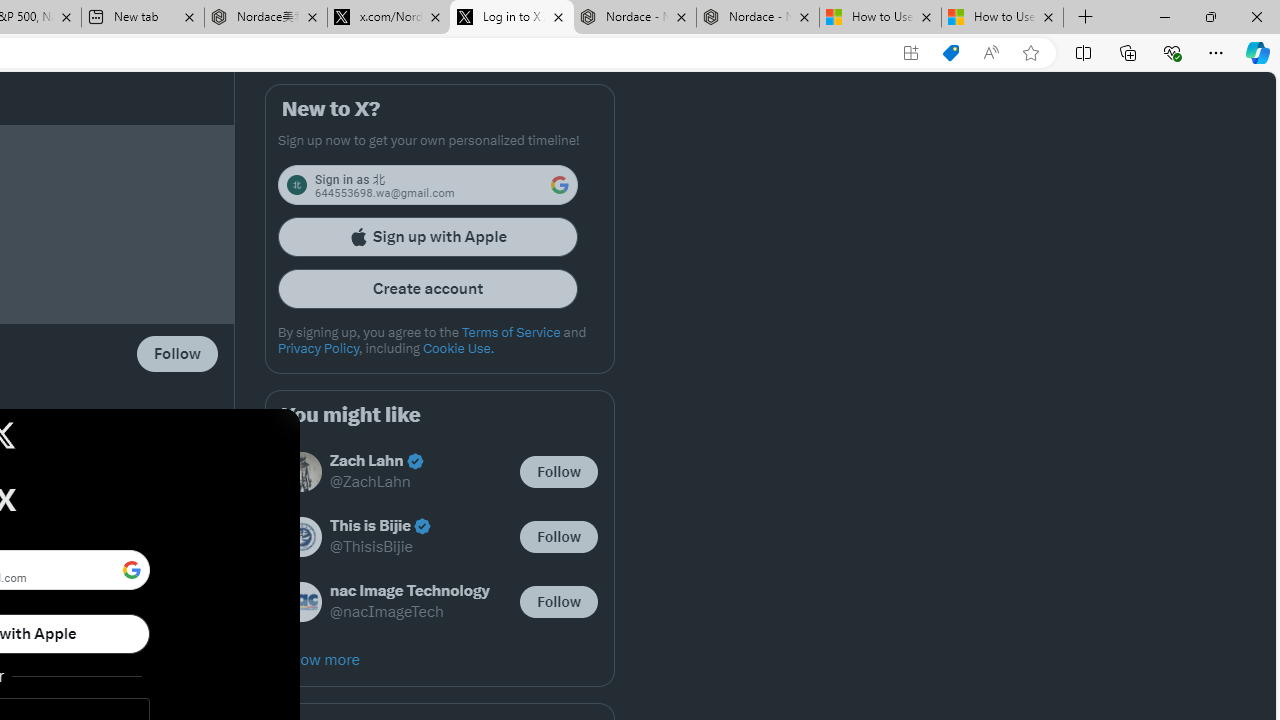 The width and height of the screenshot is (1280, 720). I want to click on Add this page to favorites (Ctrl+D), so click(1030, 53).